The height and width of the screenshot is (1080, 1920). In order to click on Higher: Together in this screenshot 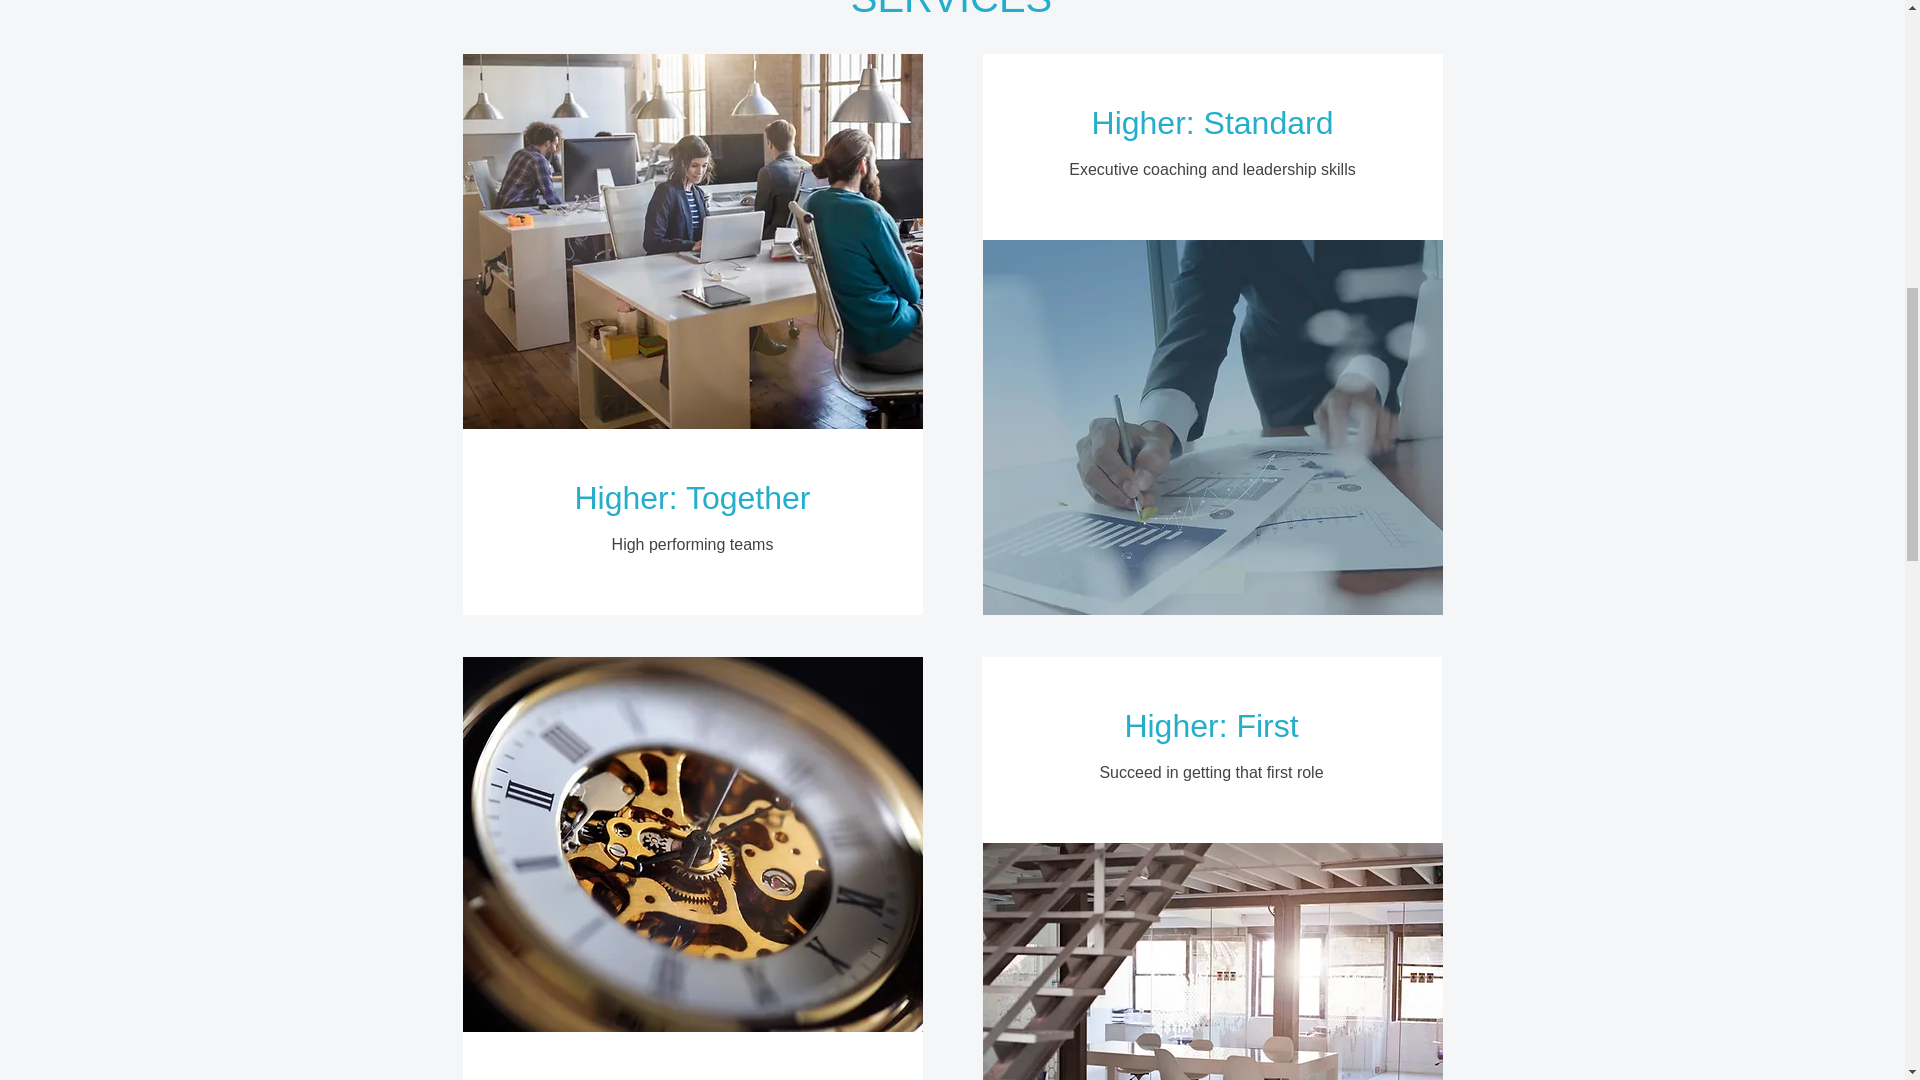, I will do `click(692, 498)`.